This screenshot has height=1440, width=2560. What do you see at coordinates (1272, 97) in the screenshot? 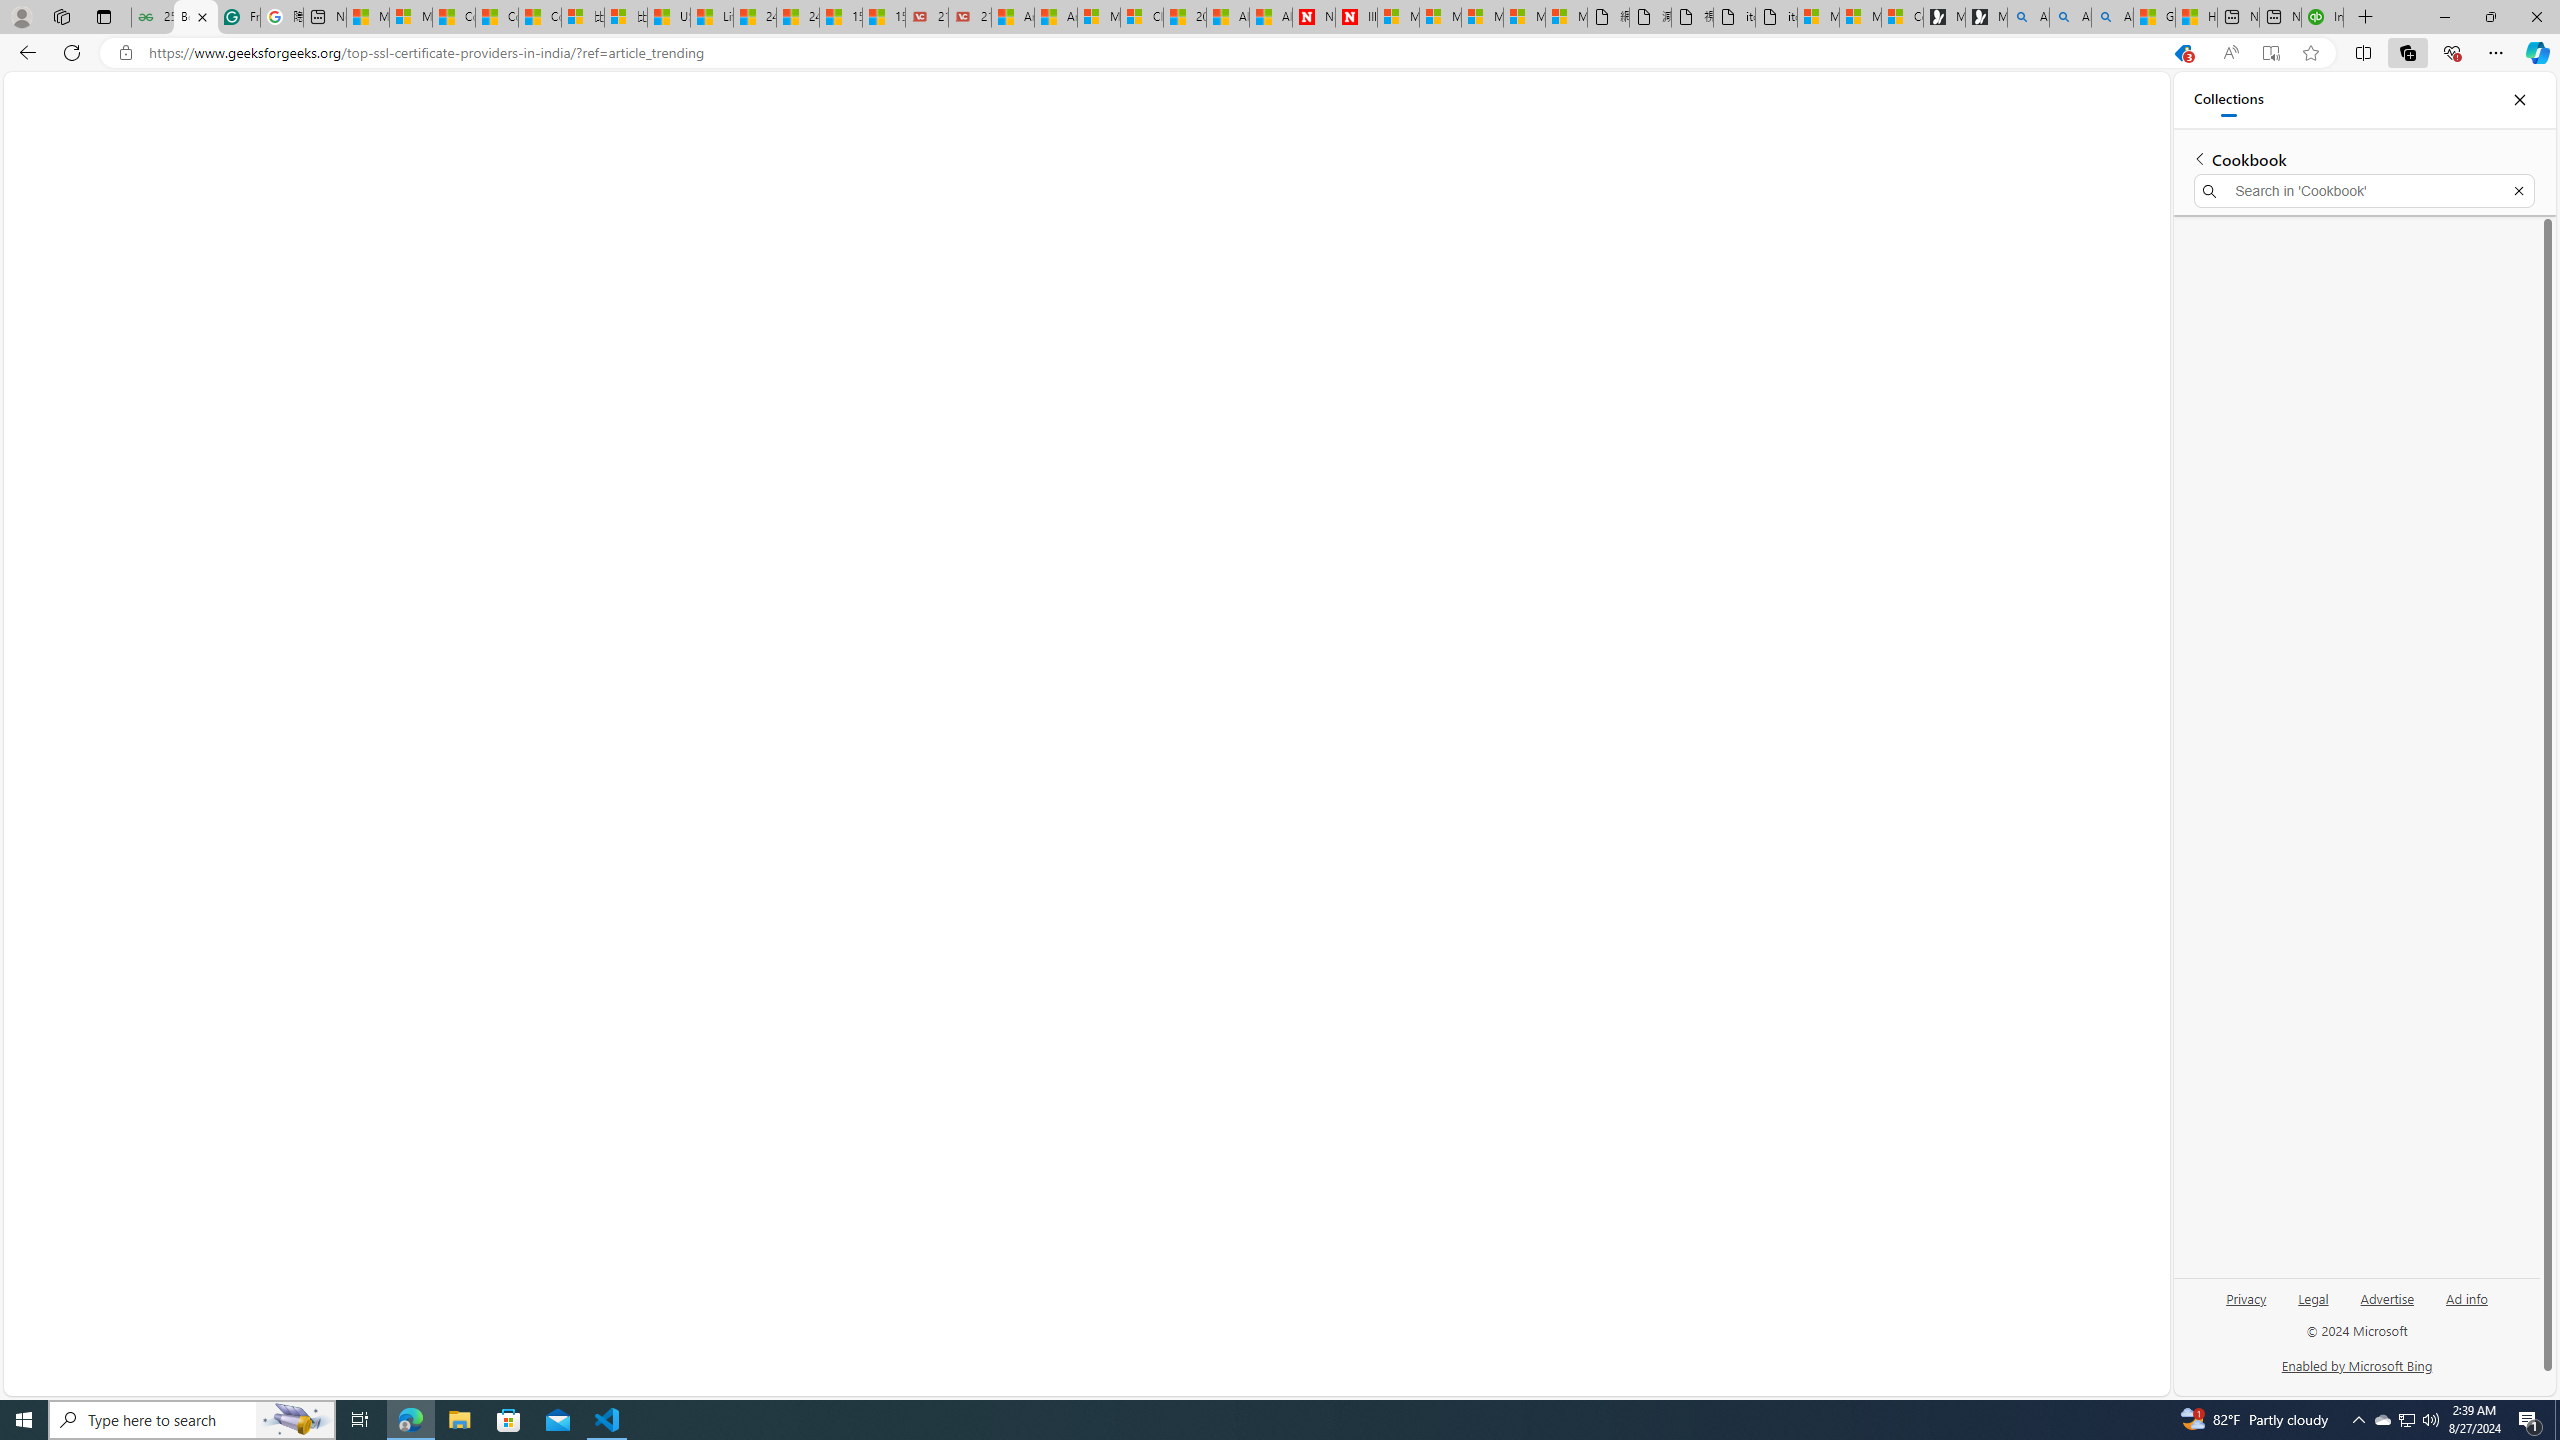
I see `Logo` at bounding box center [1272, 97].